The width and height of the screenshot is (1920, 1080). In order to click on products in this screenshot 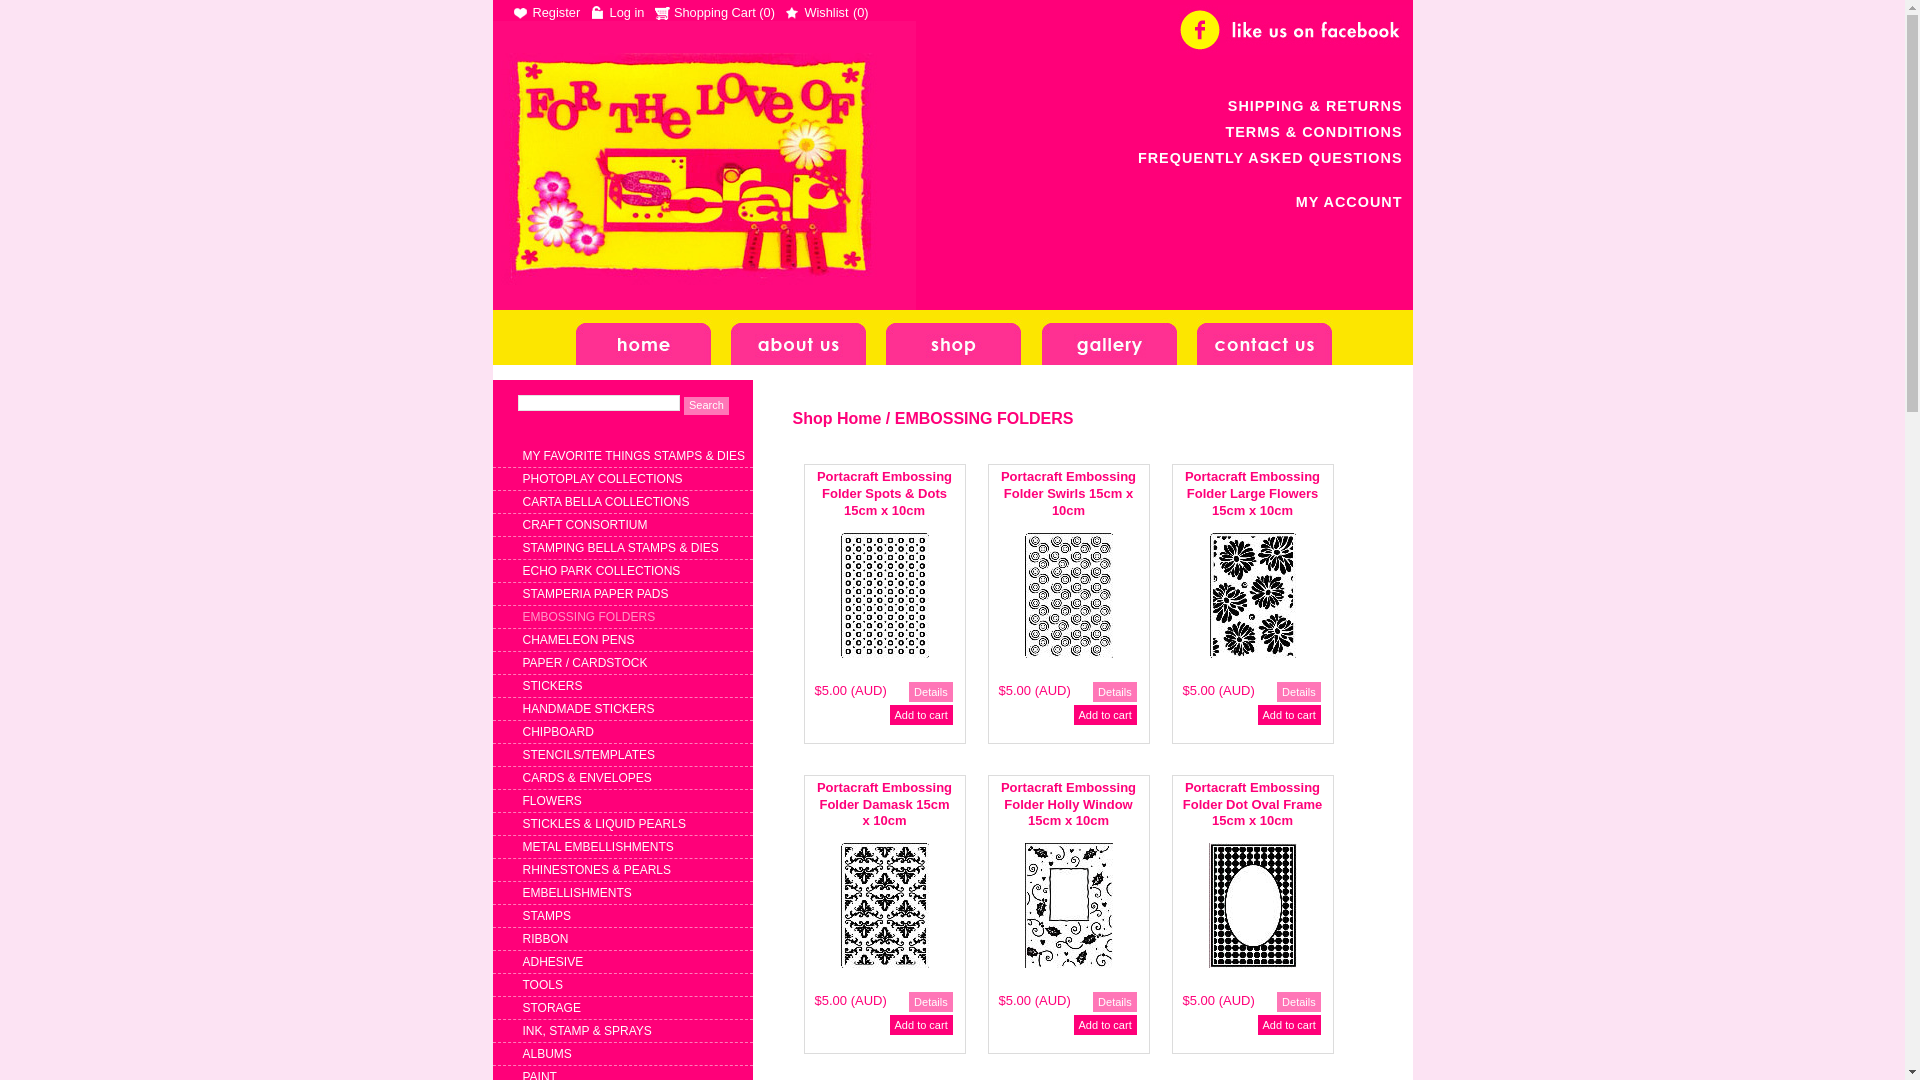, I will do `click(954, 338)`.